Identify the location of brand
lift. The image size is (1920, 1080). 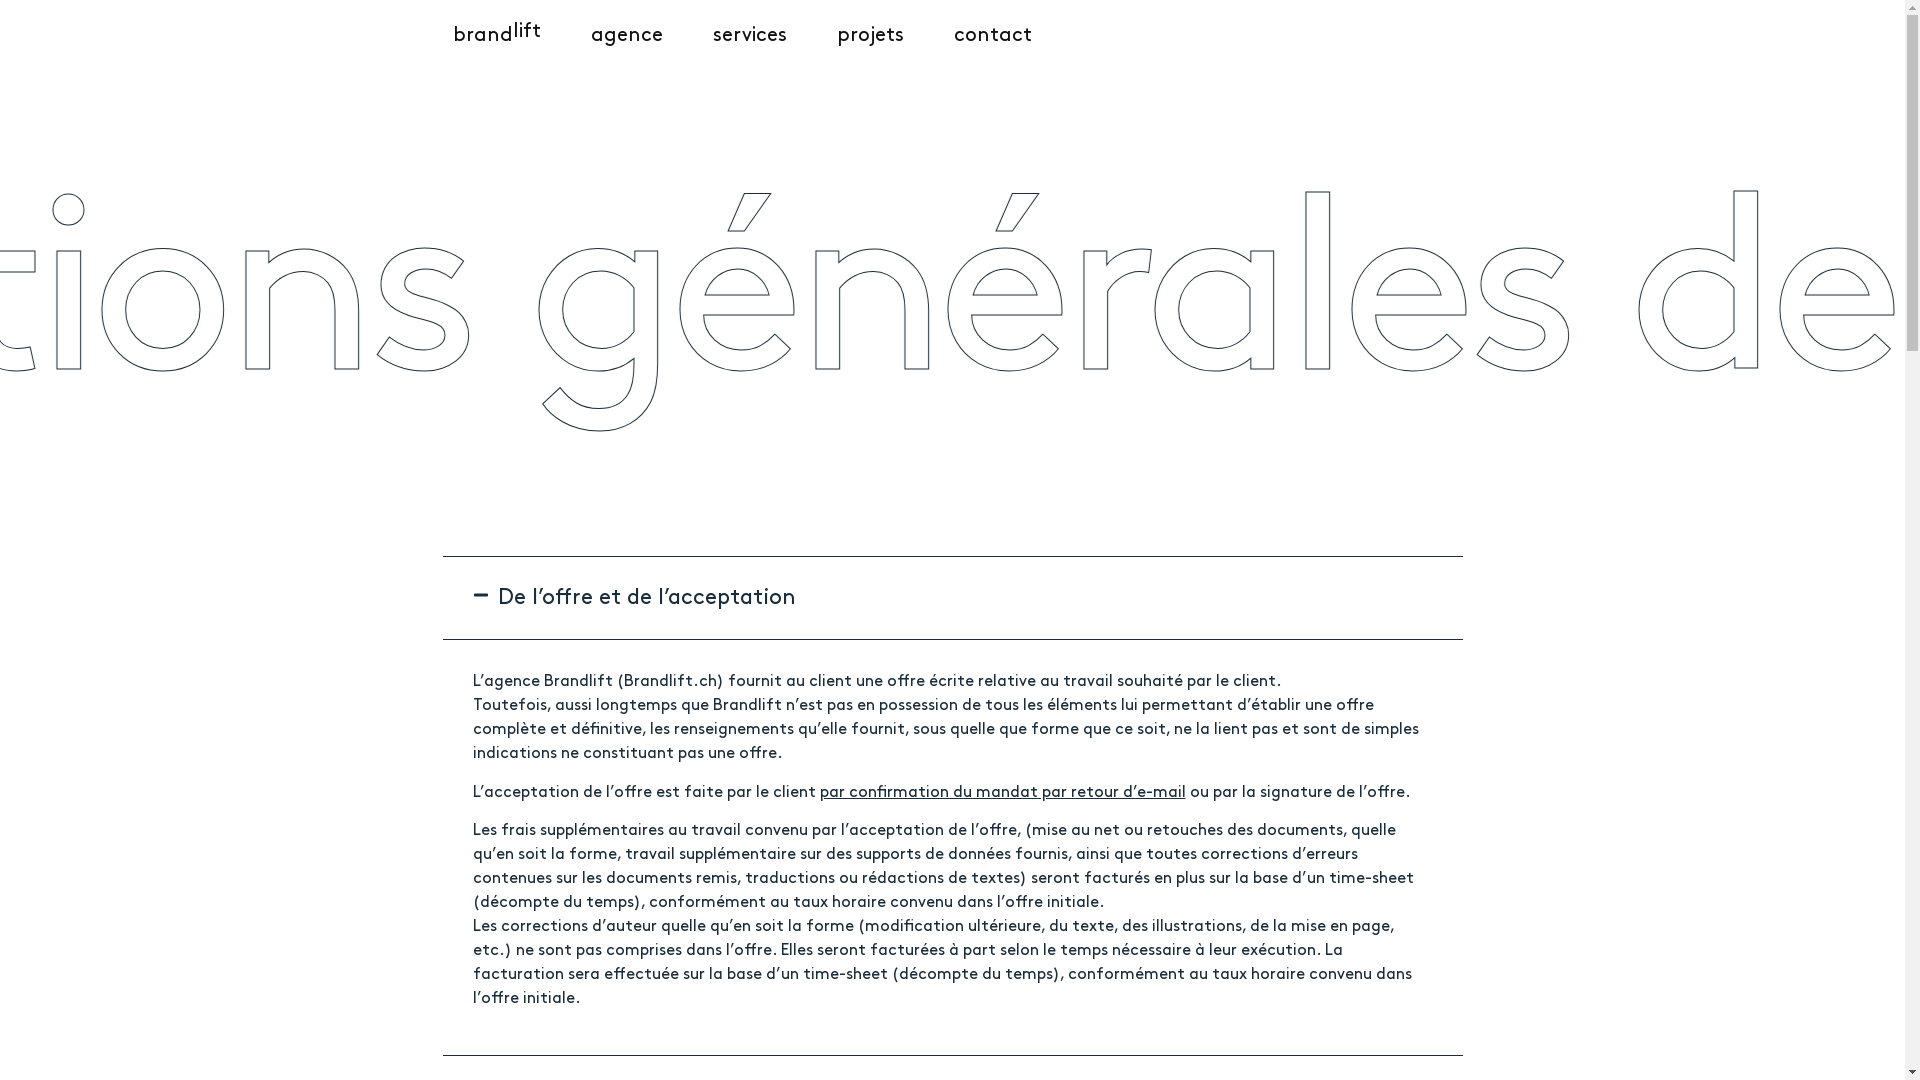
(496, 36).